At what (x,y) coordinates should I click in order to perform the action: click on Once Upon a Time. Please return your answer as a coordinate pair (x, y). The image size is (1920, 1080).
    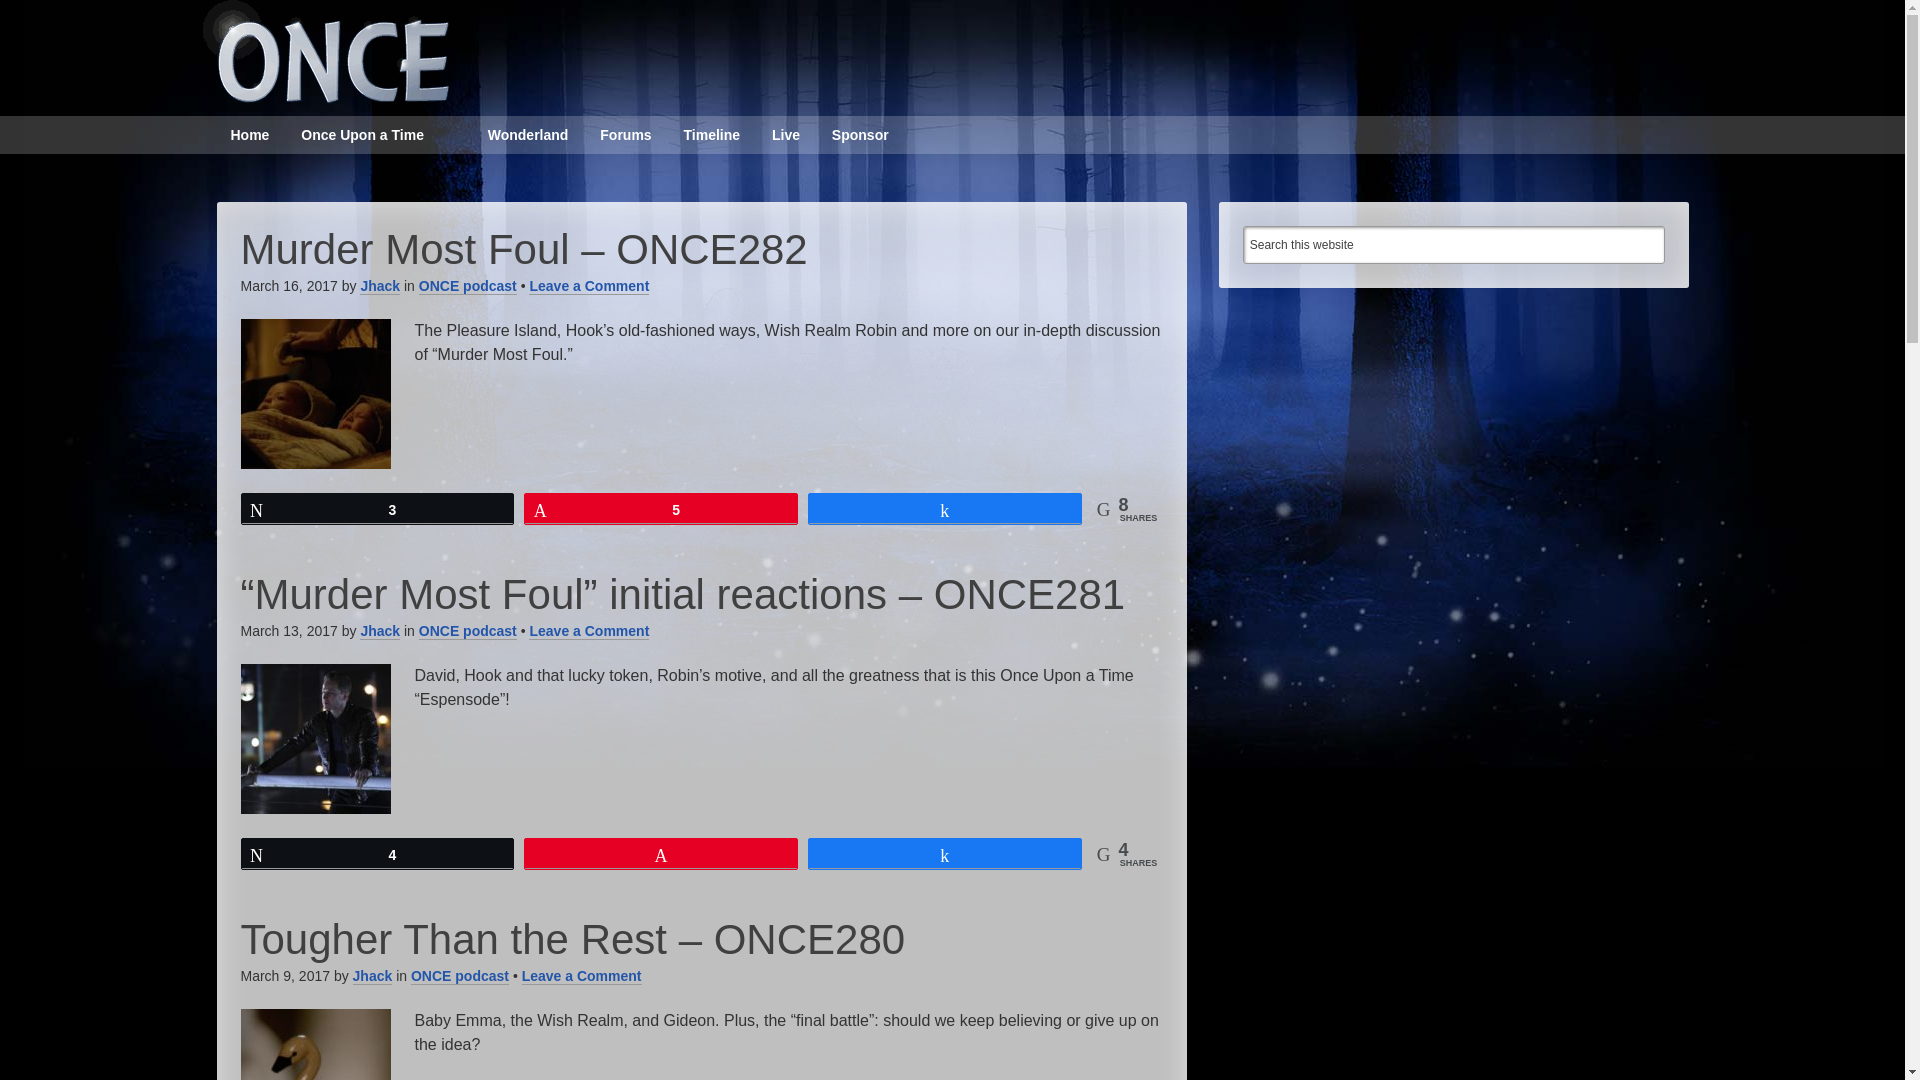
    Looking at the image, I should click on (362, 134).